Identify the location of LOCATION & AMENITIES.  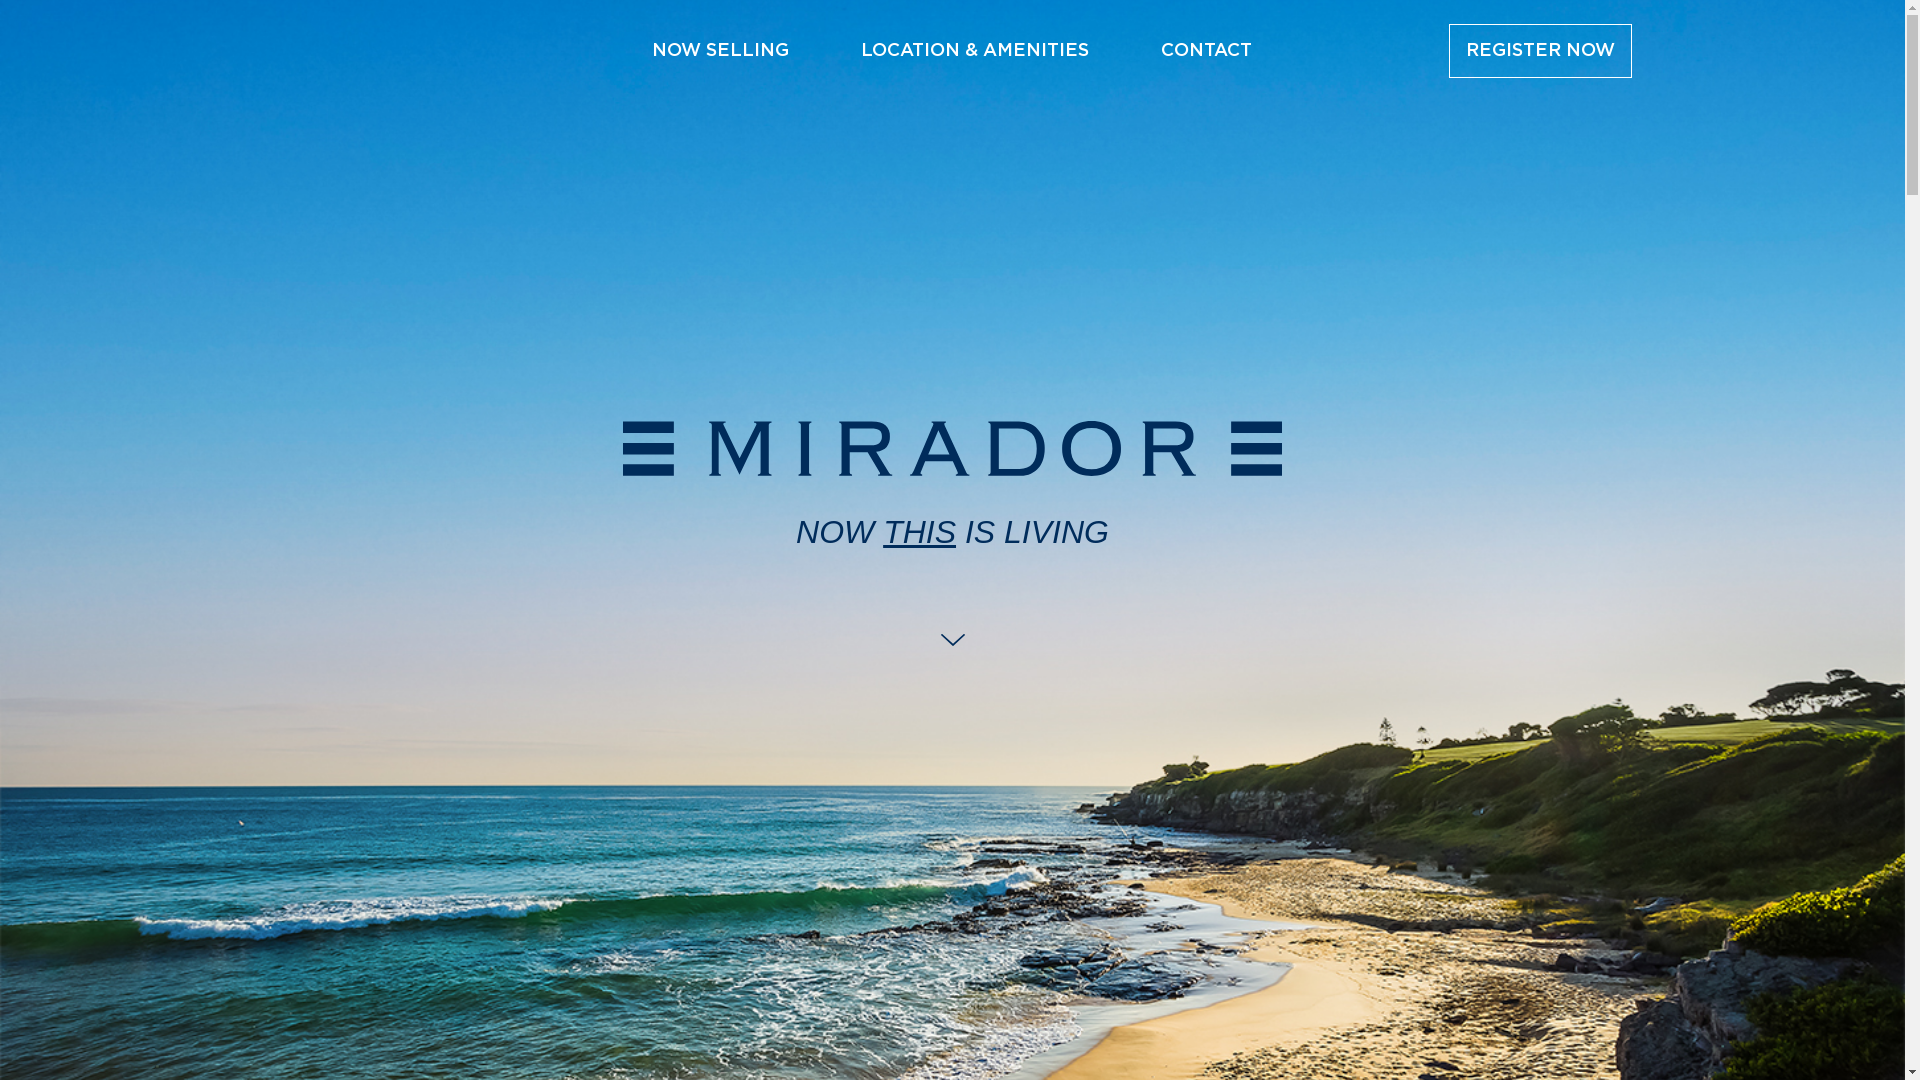
(975, 50).